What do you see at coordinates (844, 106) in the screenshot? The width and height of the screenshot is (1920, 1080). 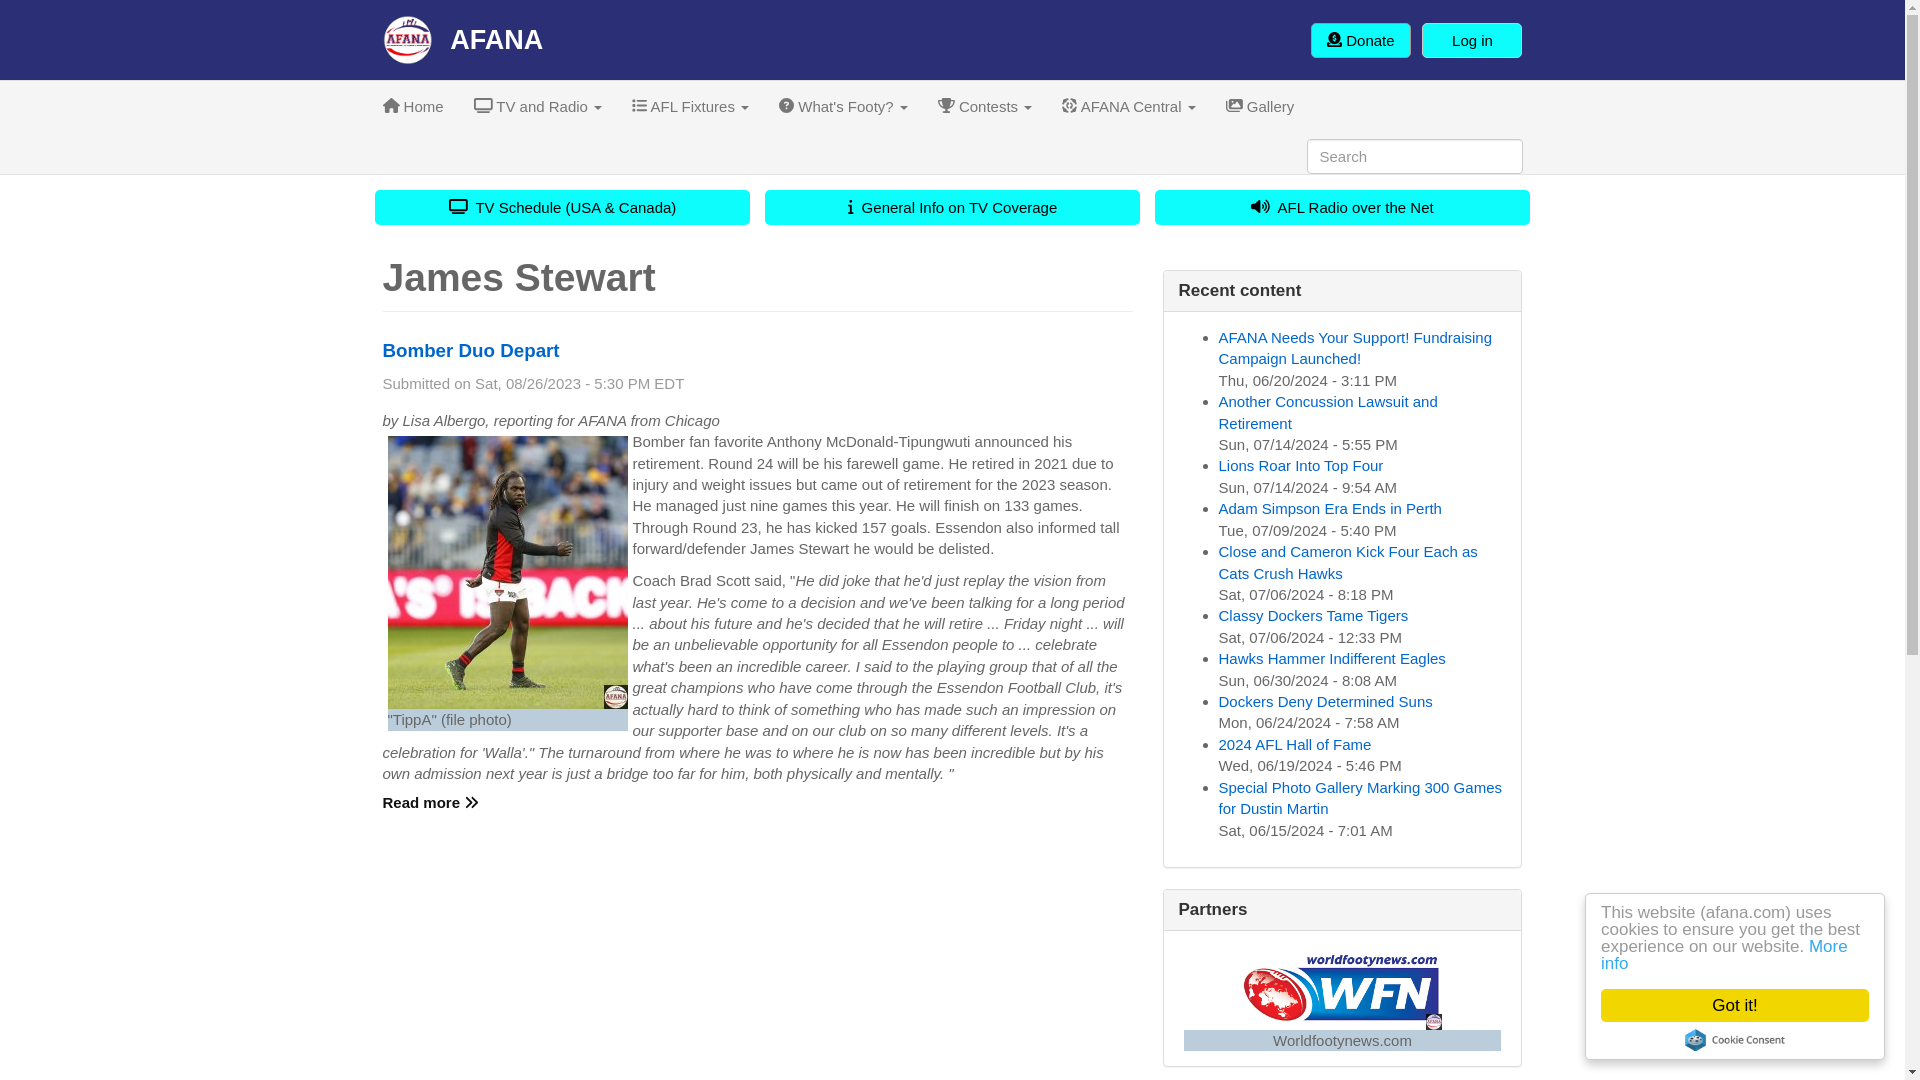 I see `What's Footy?` at bounding box center [844, 106].